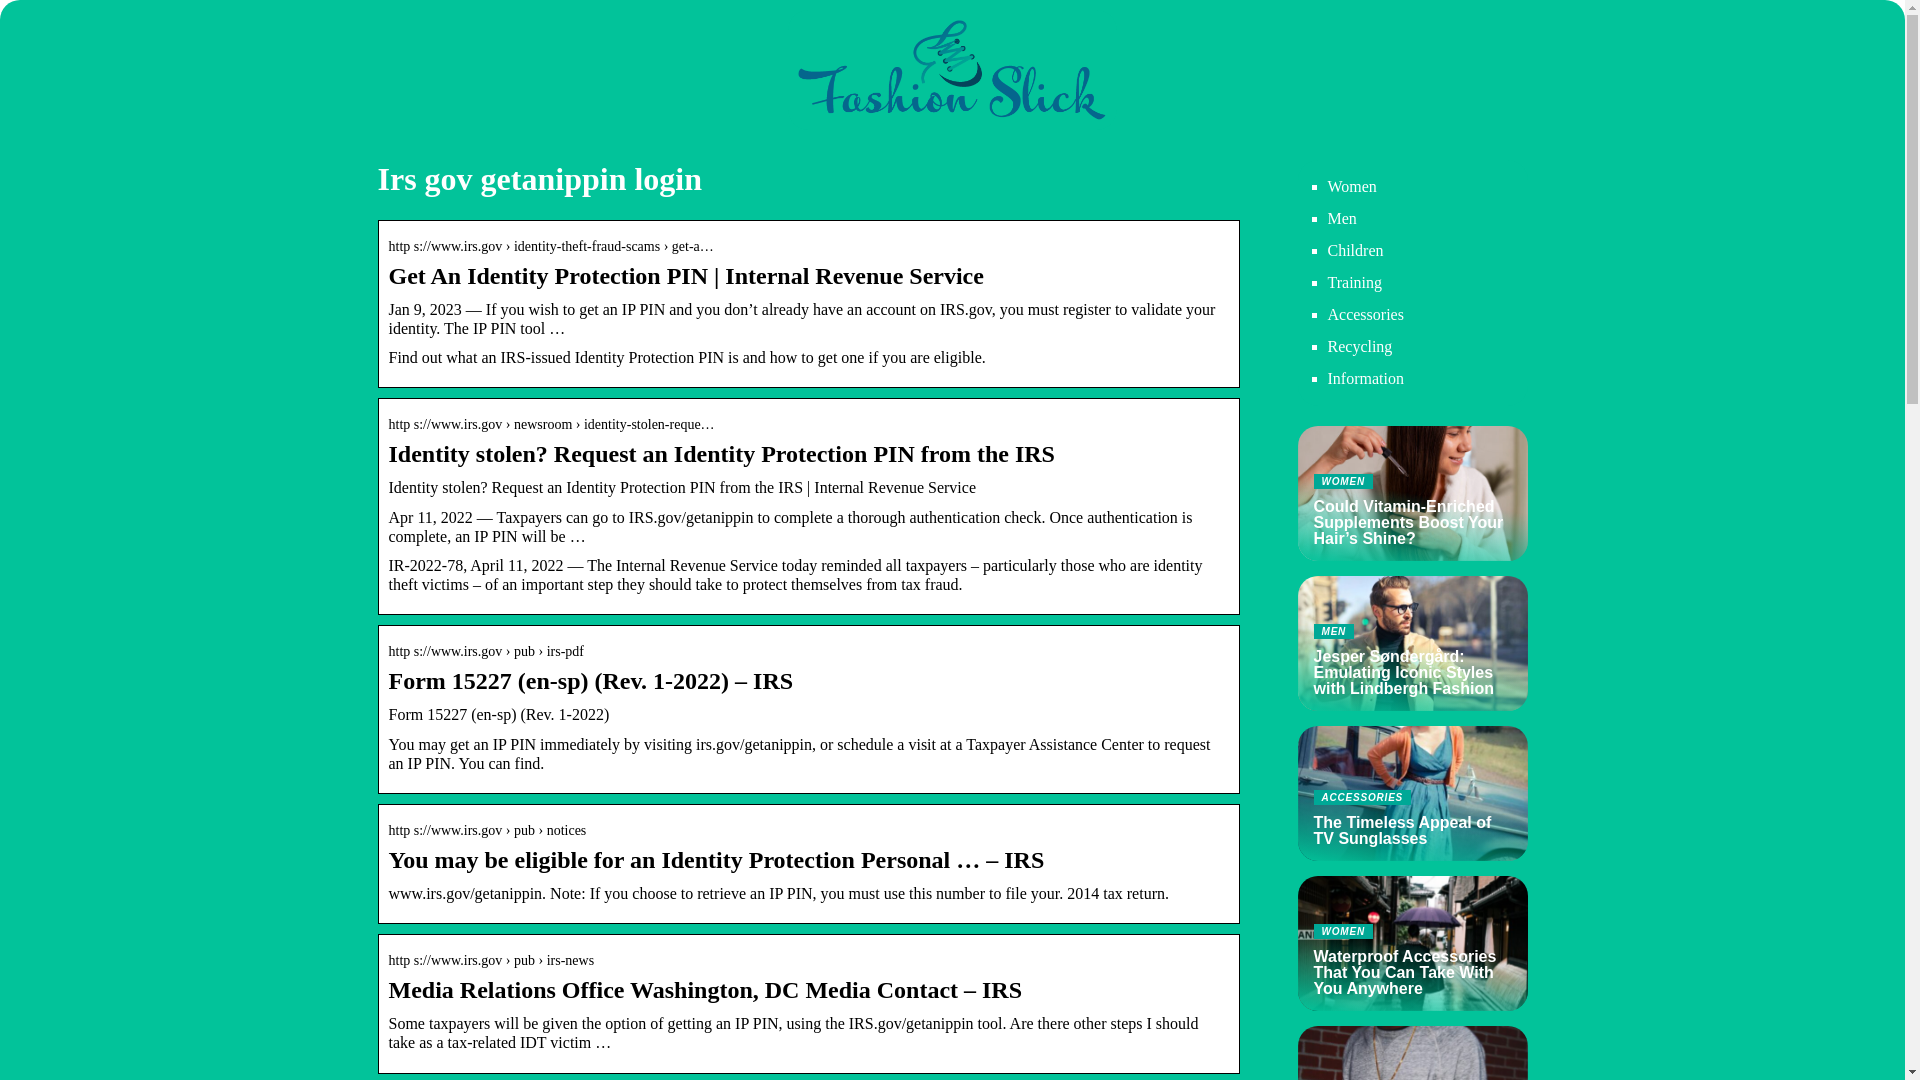 Image resolution: width=1920 pixels, height=1080 pixels. I want to click on Recycling, so click(1412, 792).